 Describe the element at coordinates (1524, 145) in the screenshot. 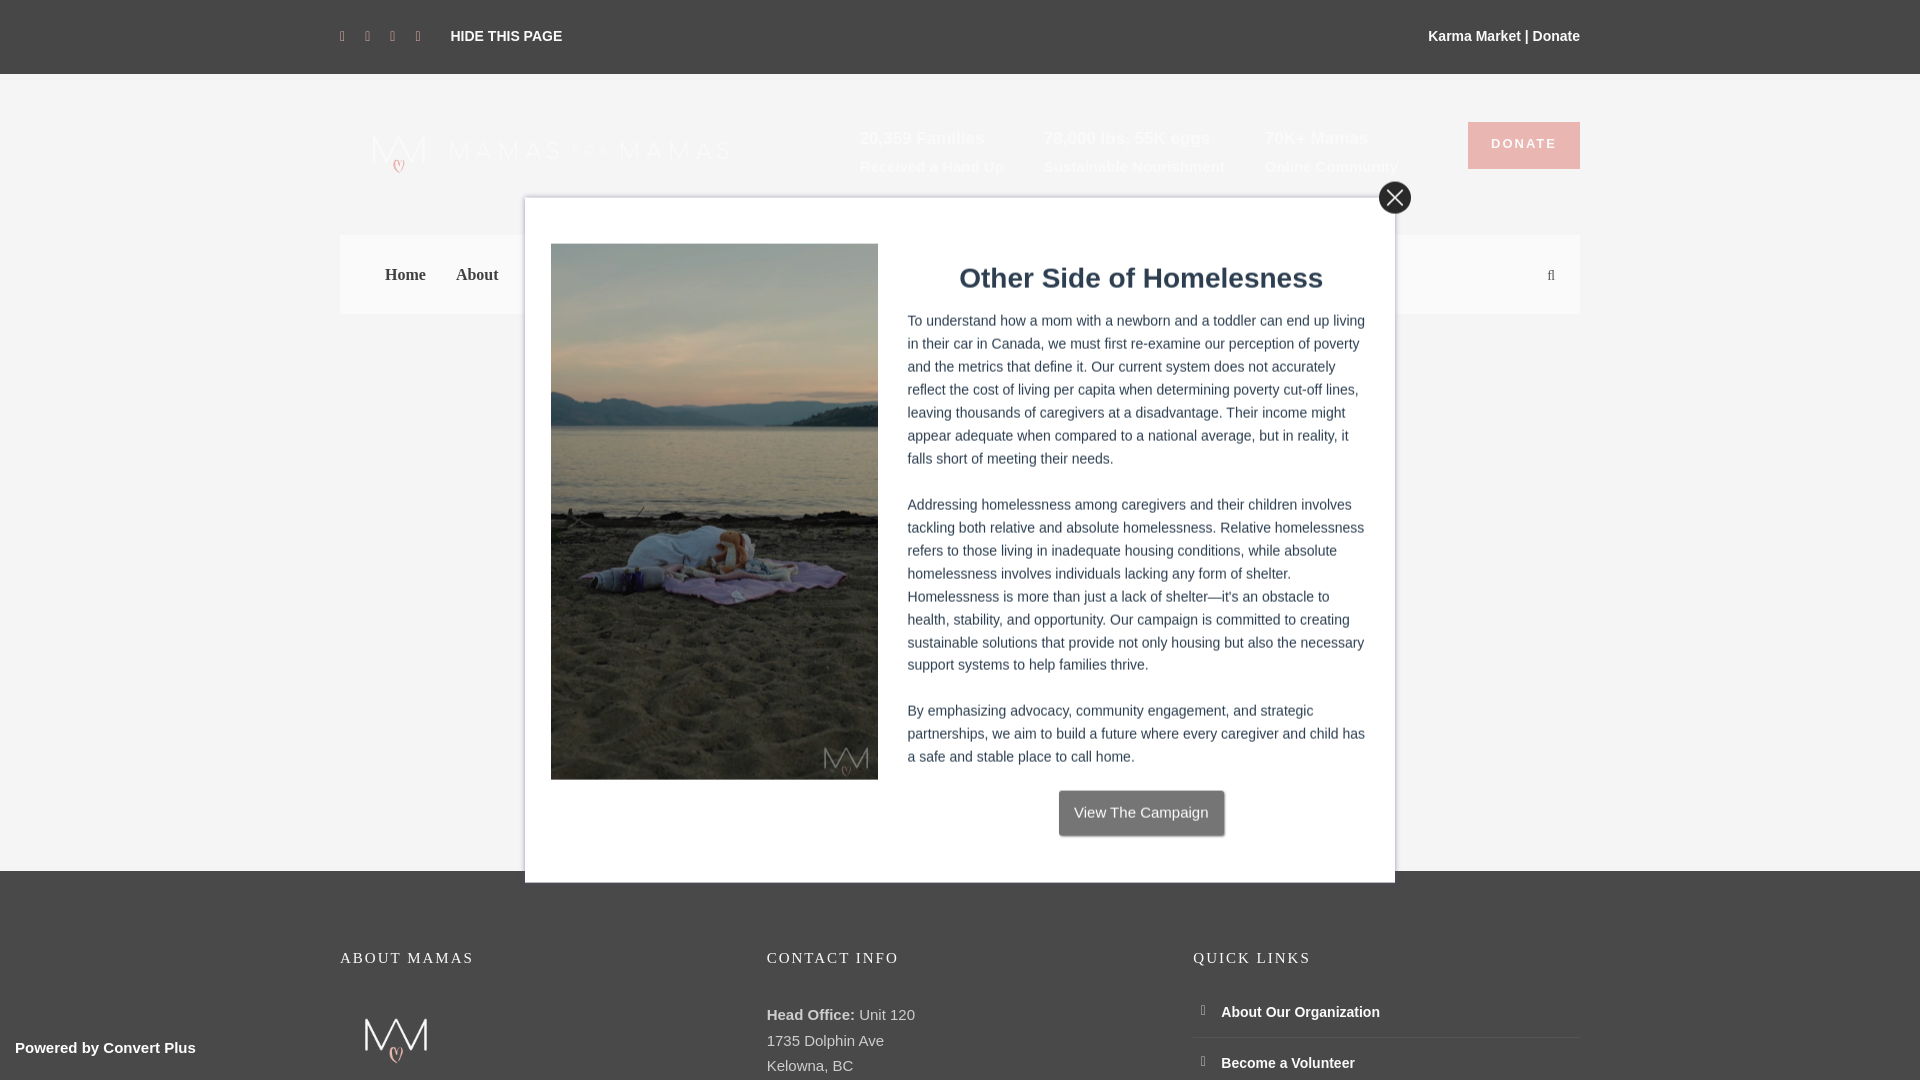

I see `DONATE` at that location.